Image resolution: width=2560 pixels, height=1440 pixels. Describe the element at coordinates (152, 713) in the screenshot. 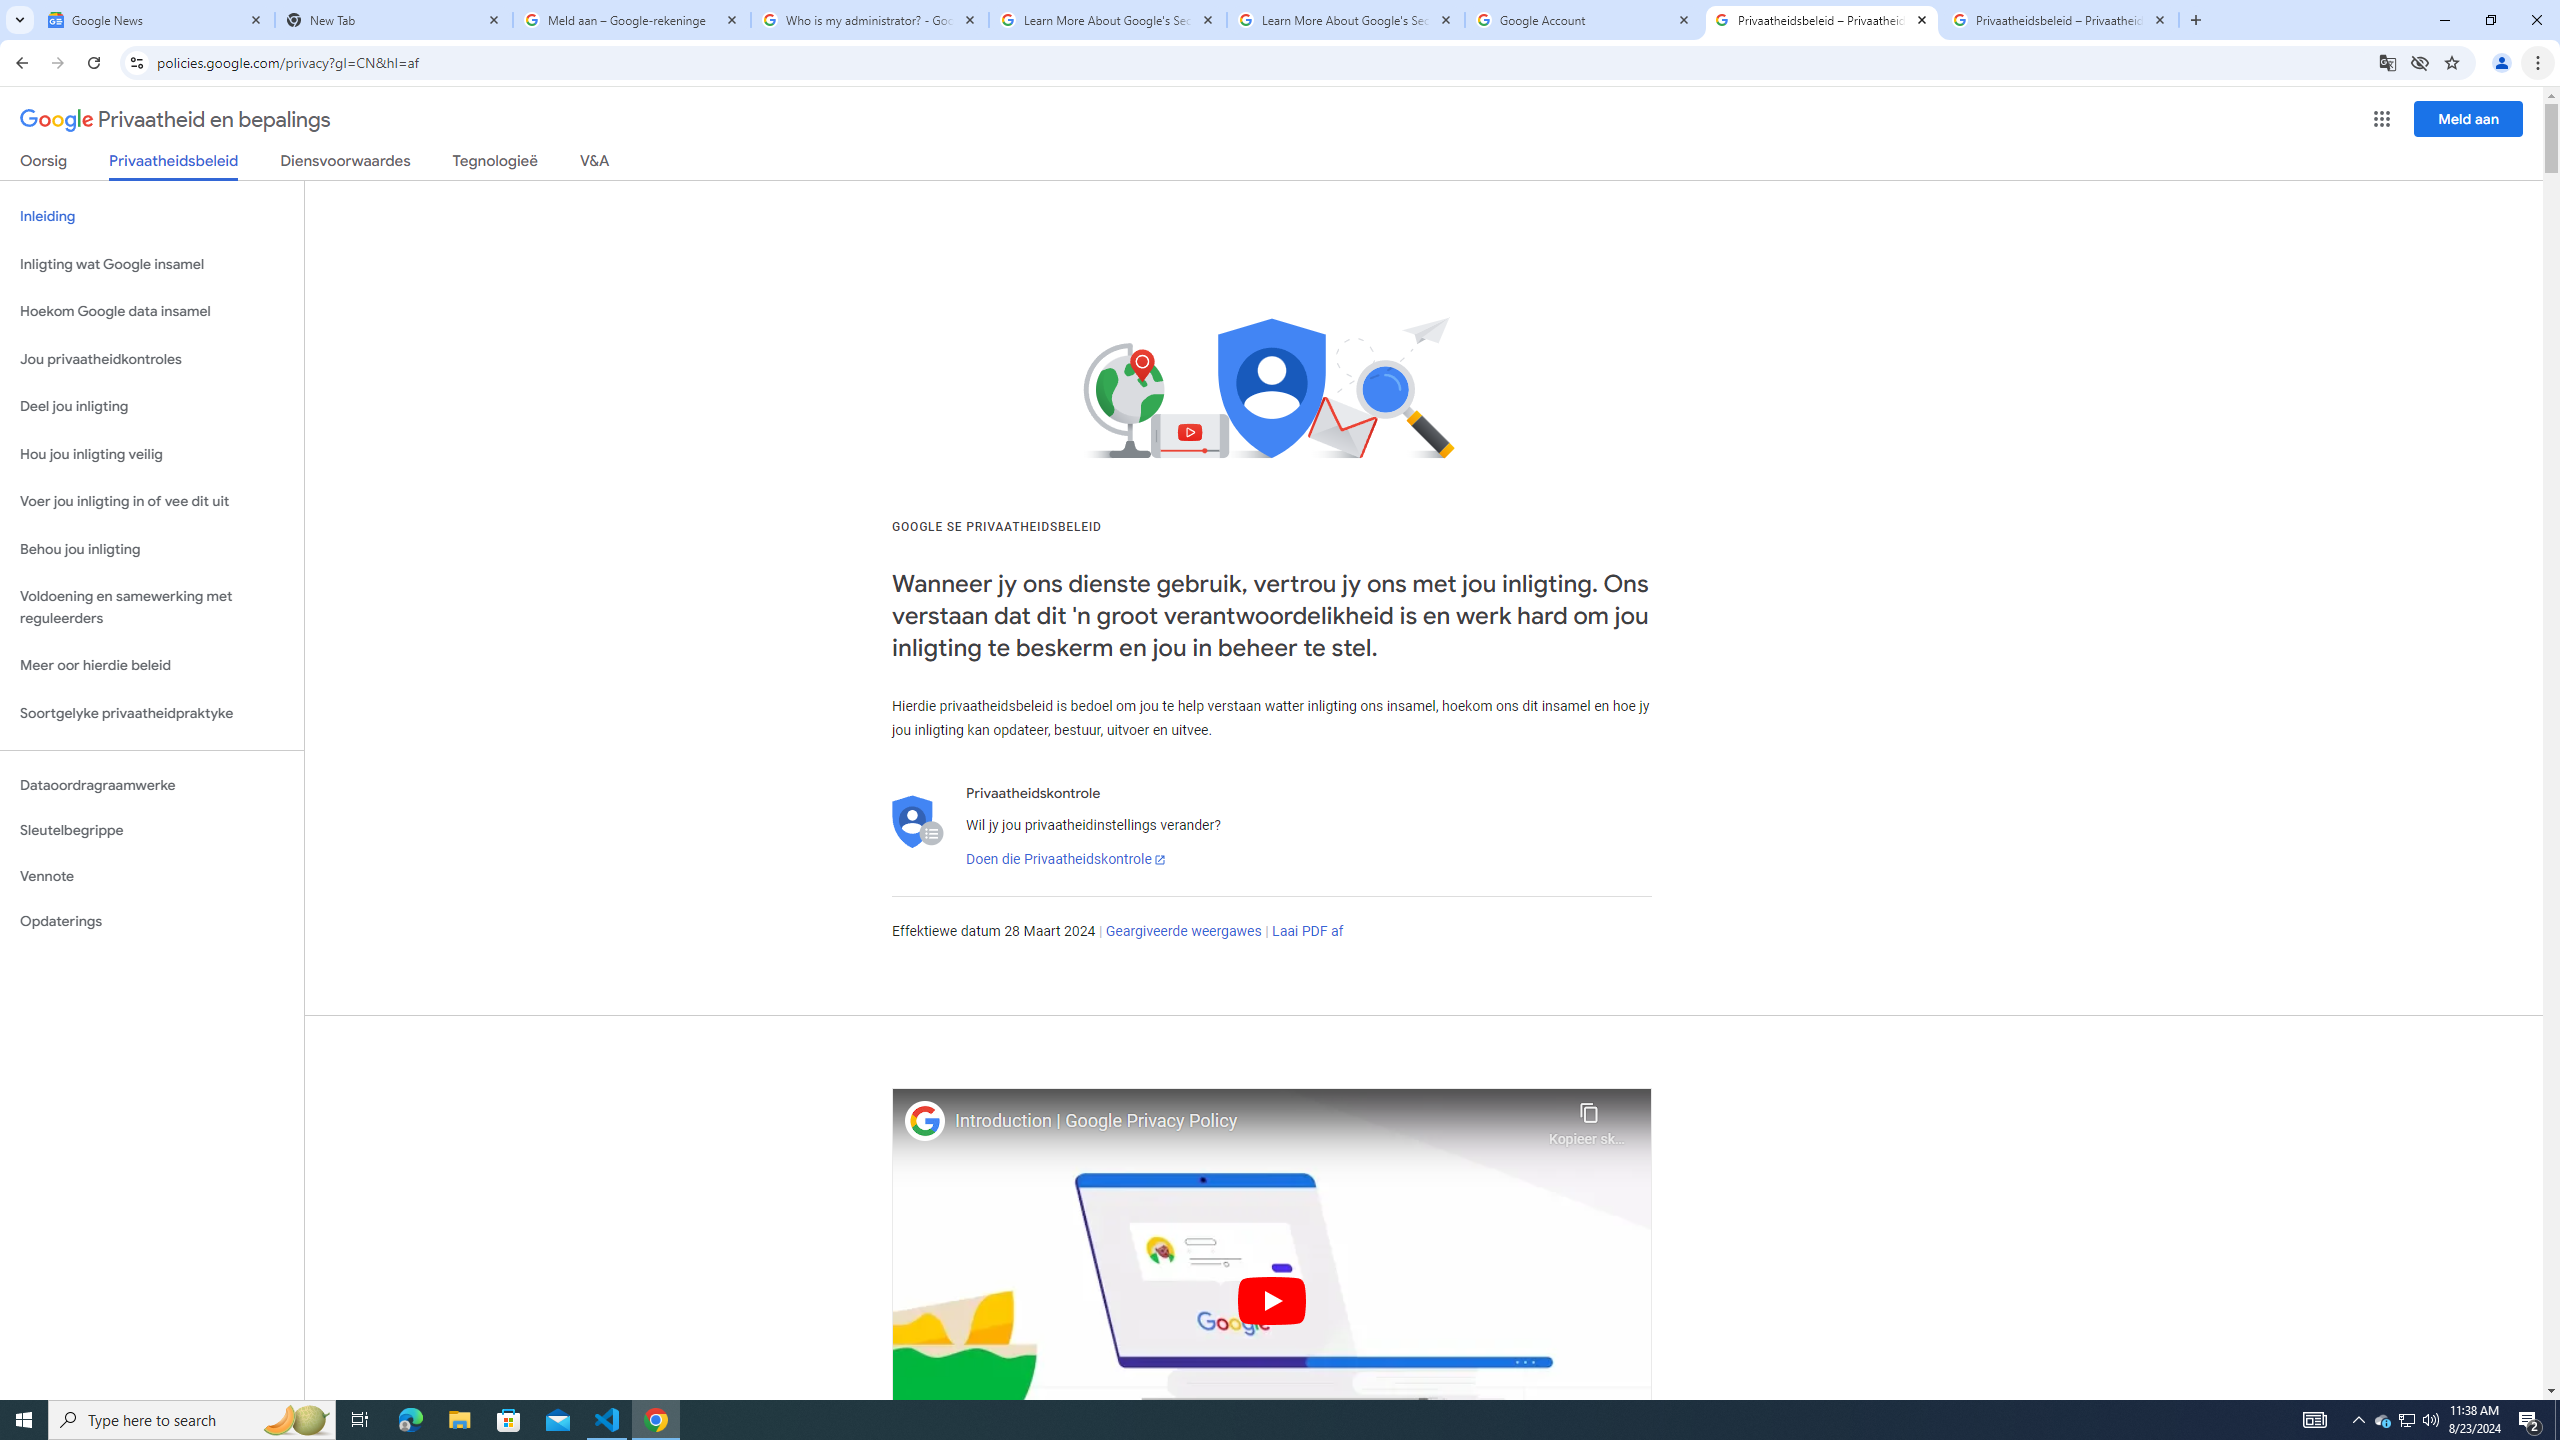

I see `Soortgelyke privaatheidpraktyke` at that location.